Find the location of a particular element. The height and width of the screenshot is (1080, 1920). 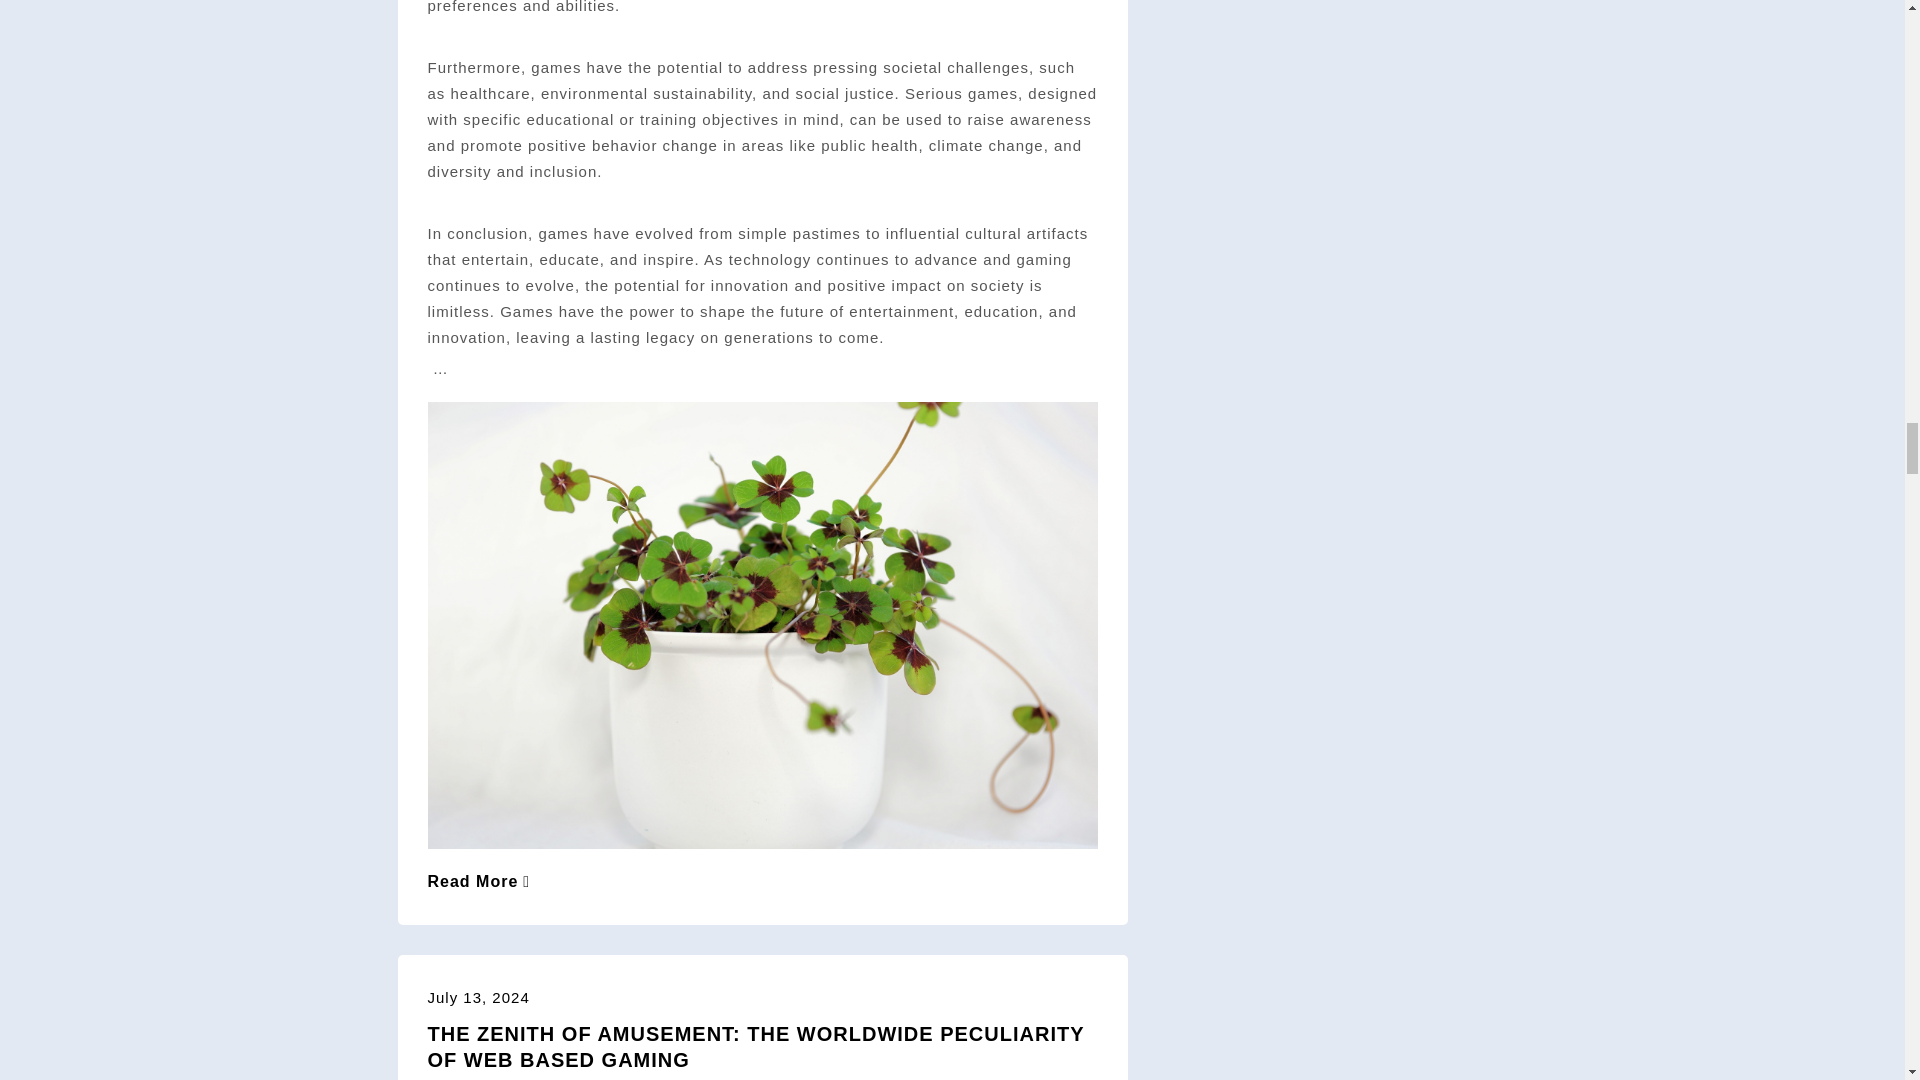

Read More is located at coordinates (480, 880).